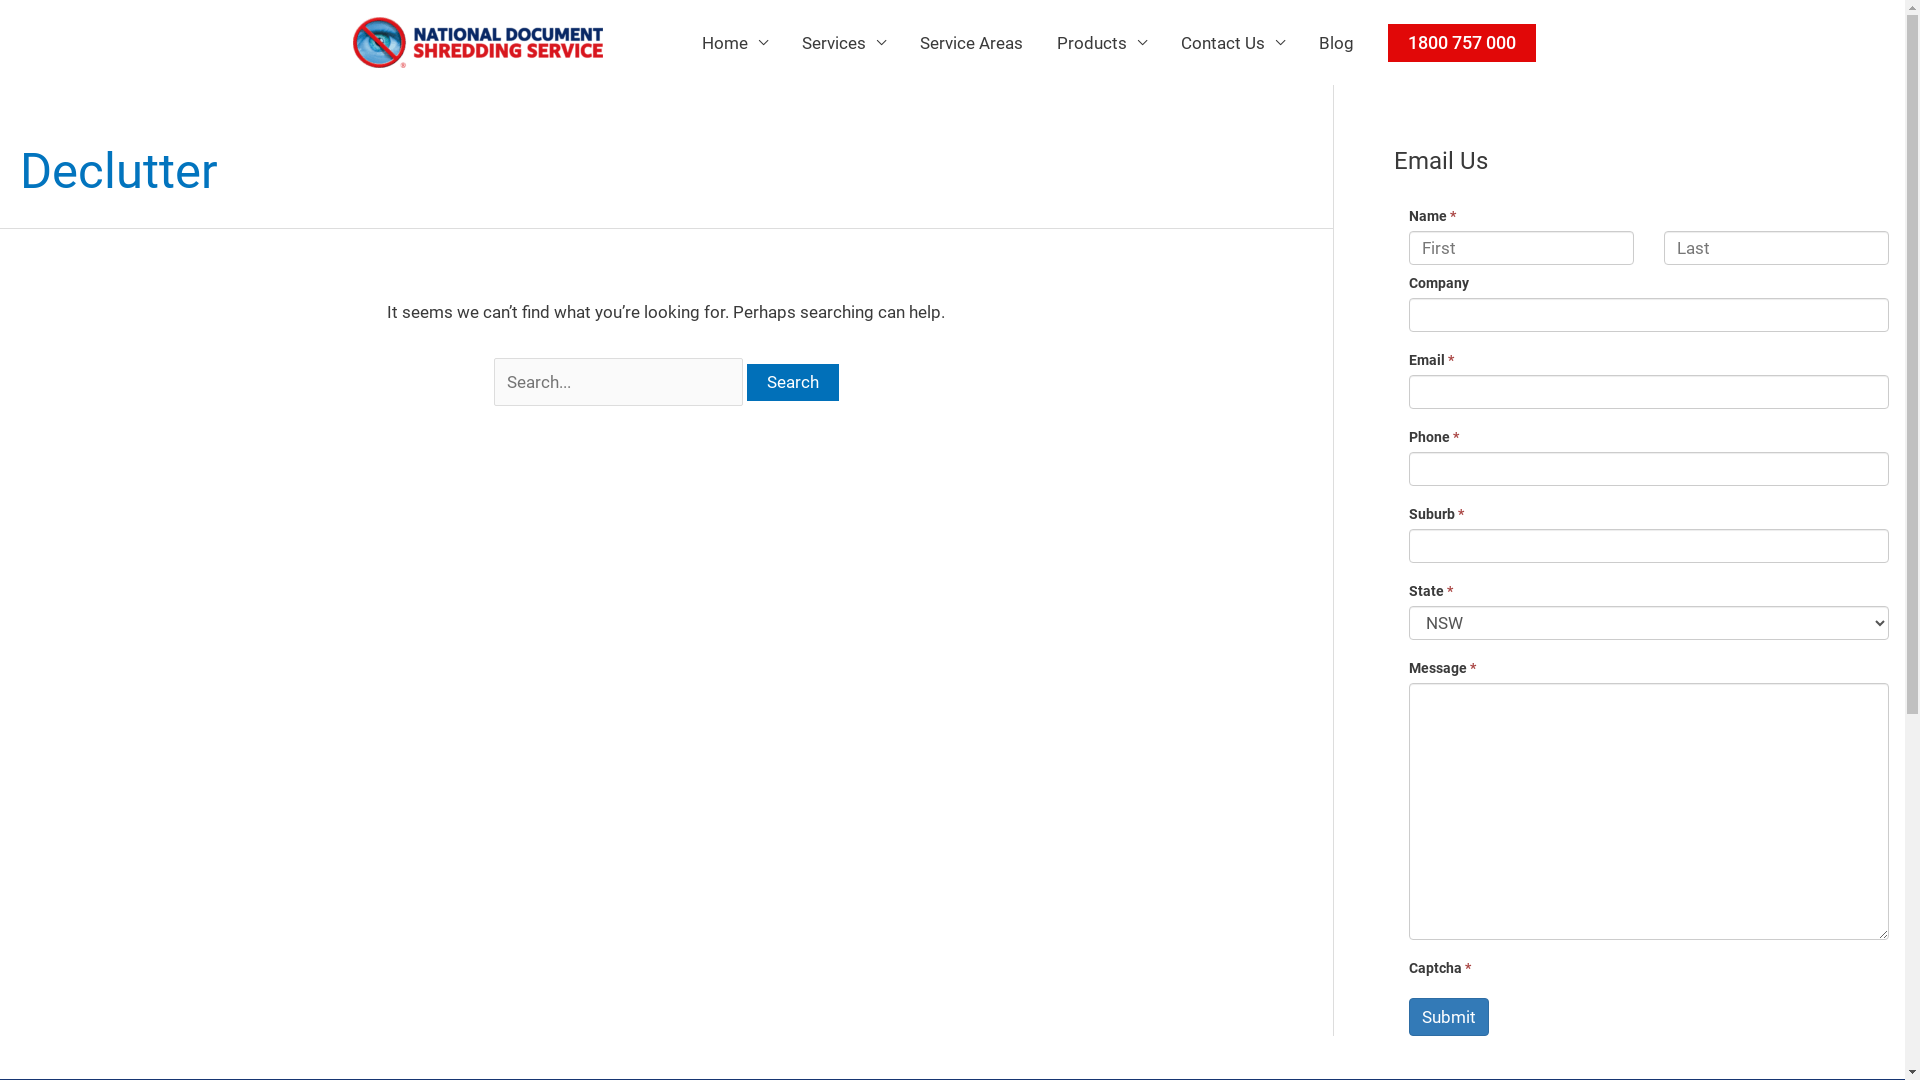 Image resolution: width=1920 pixels, height=1080 pixels. What do you see at coordinates (1336, 42) in the screenshot?
I see `Blog` at bounding box center [1336, 42].